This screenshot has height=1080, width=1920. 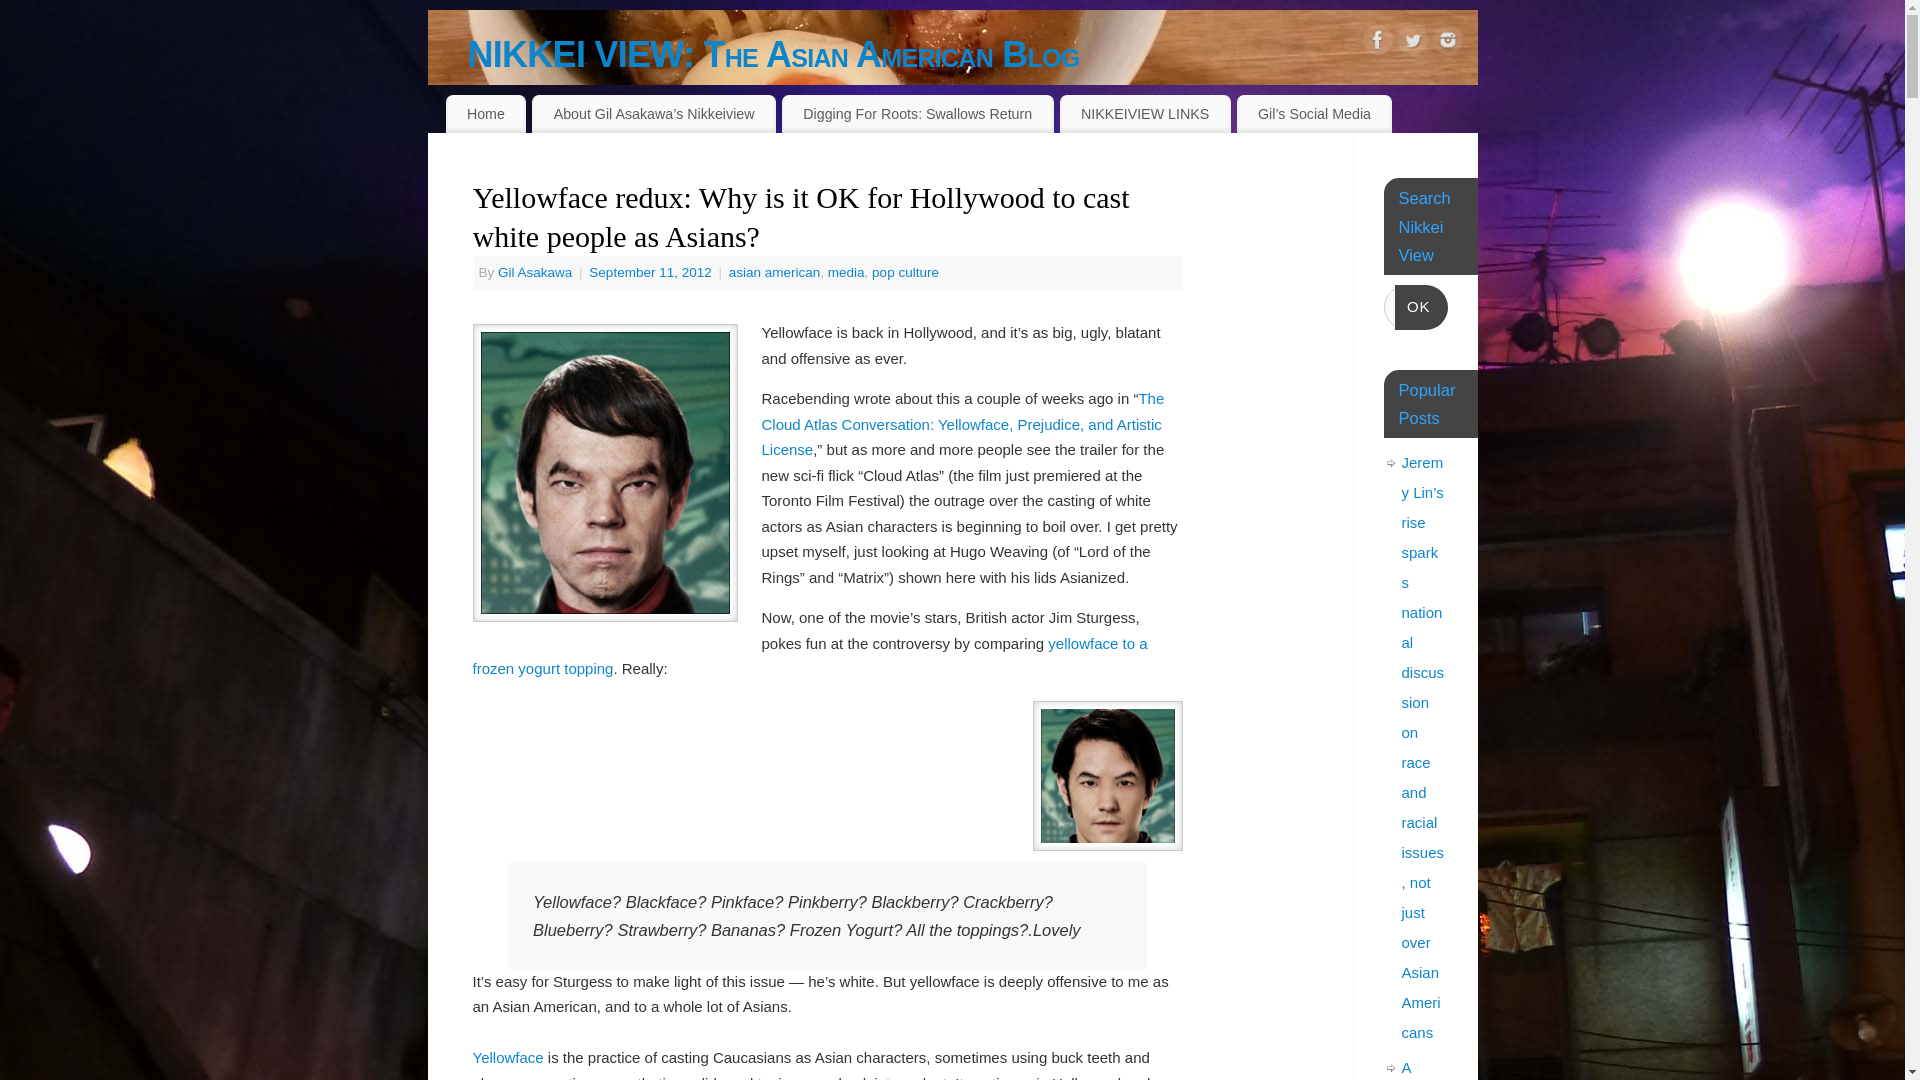 I want to click on NIKKEI VIEW: The Asian American Blog, so click(x=973, y=54).